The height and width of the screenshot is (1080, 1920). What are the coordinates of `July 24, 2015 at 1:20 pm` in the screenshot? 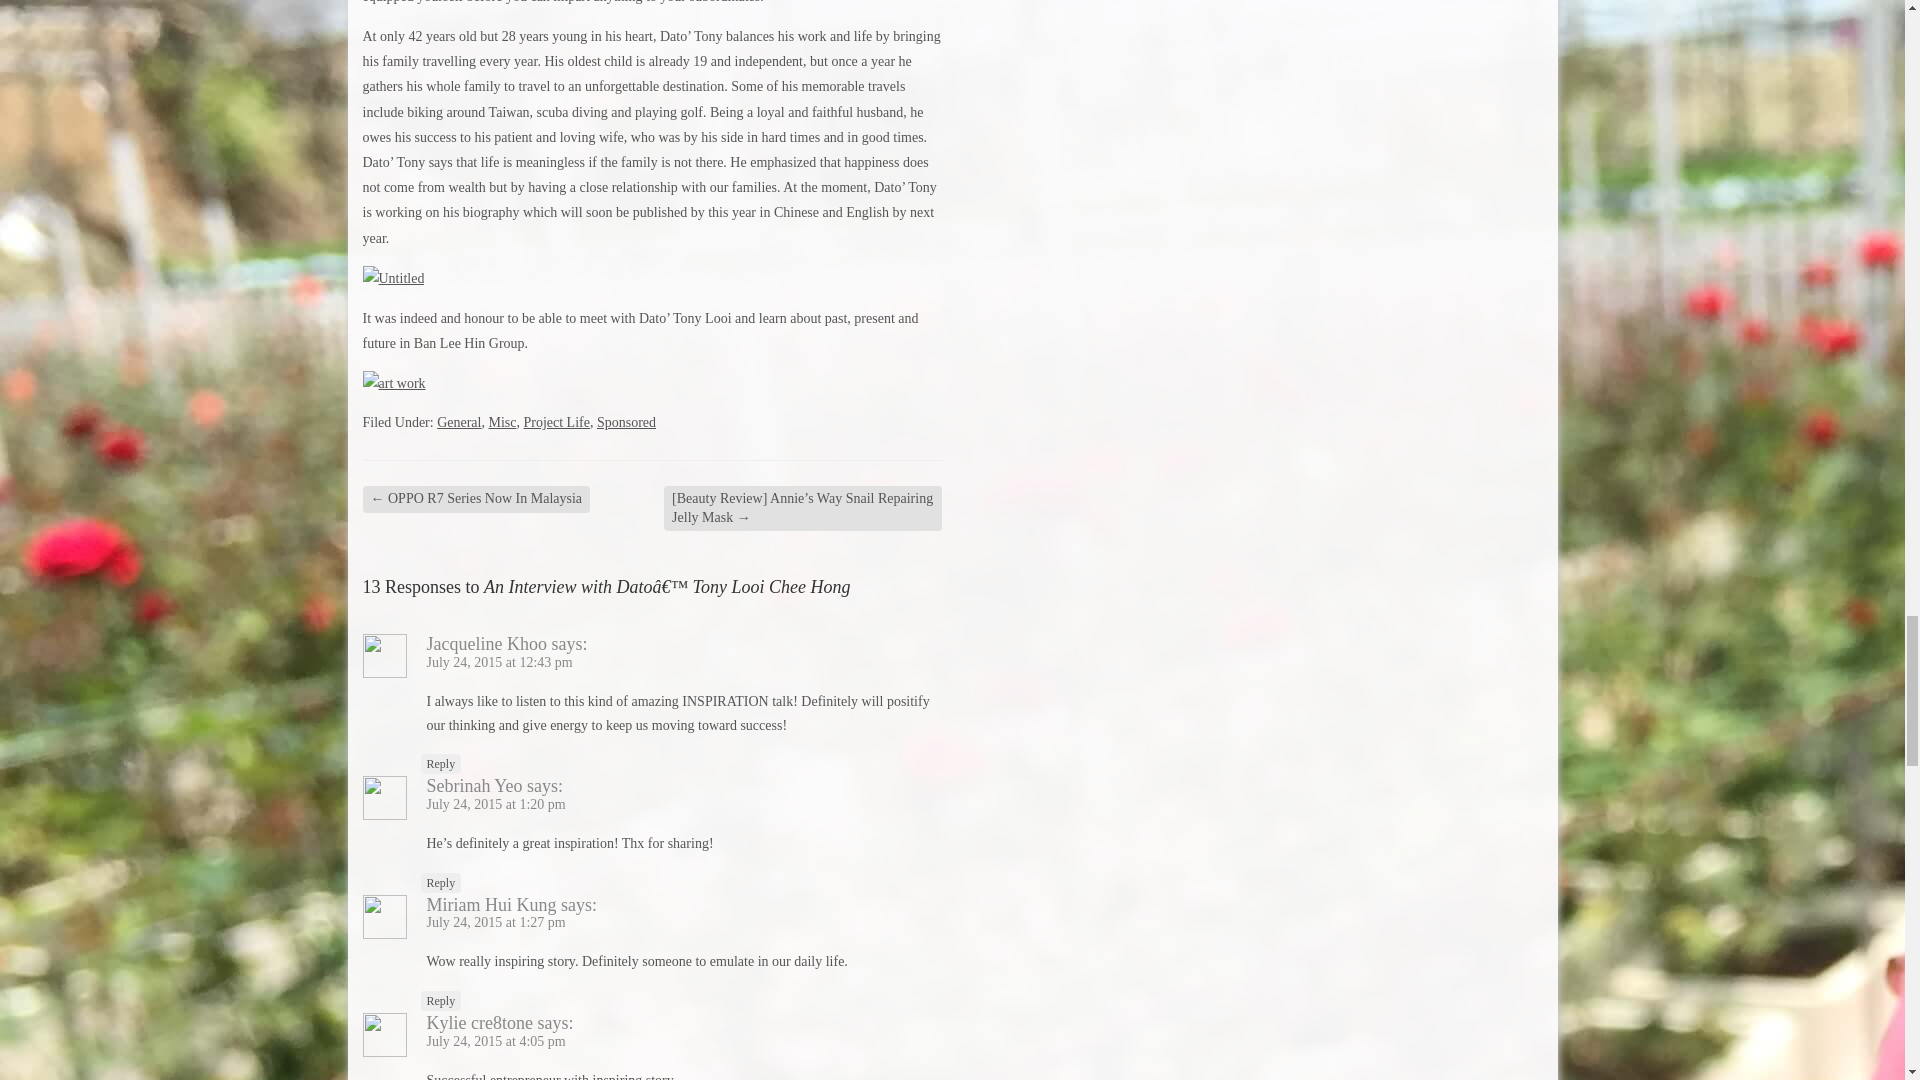 It's located at (495, 804).